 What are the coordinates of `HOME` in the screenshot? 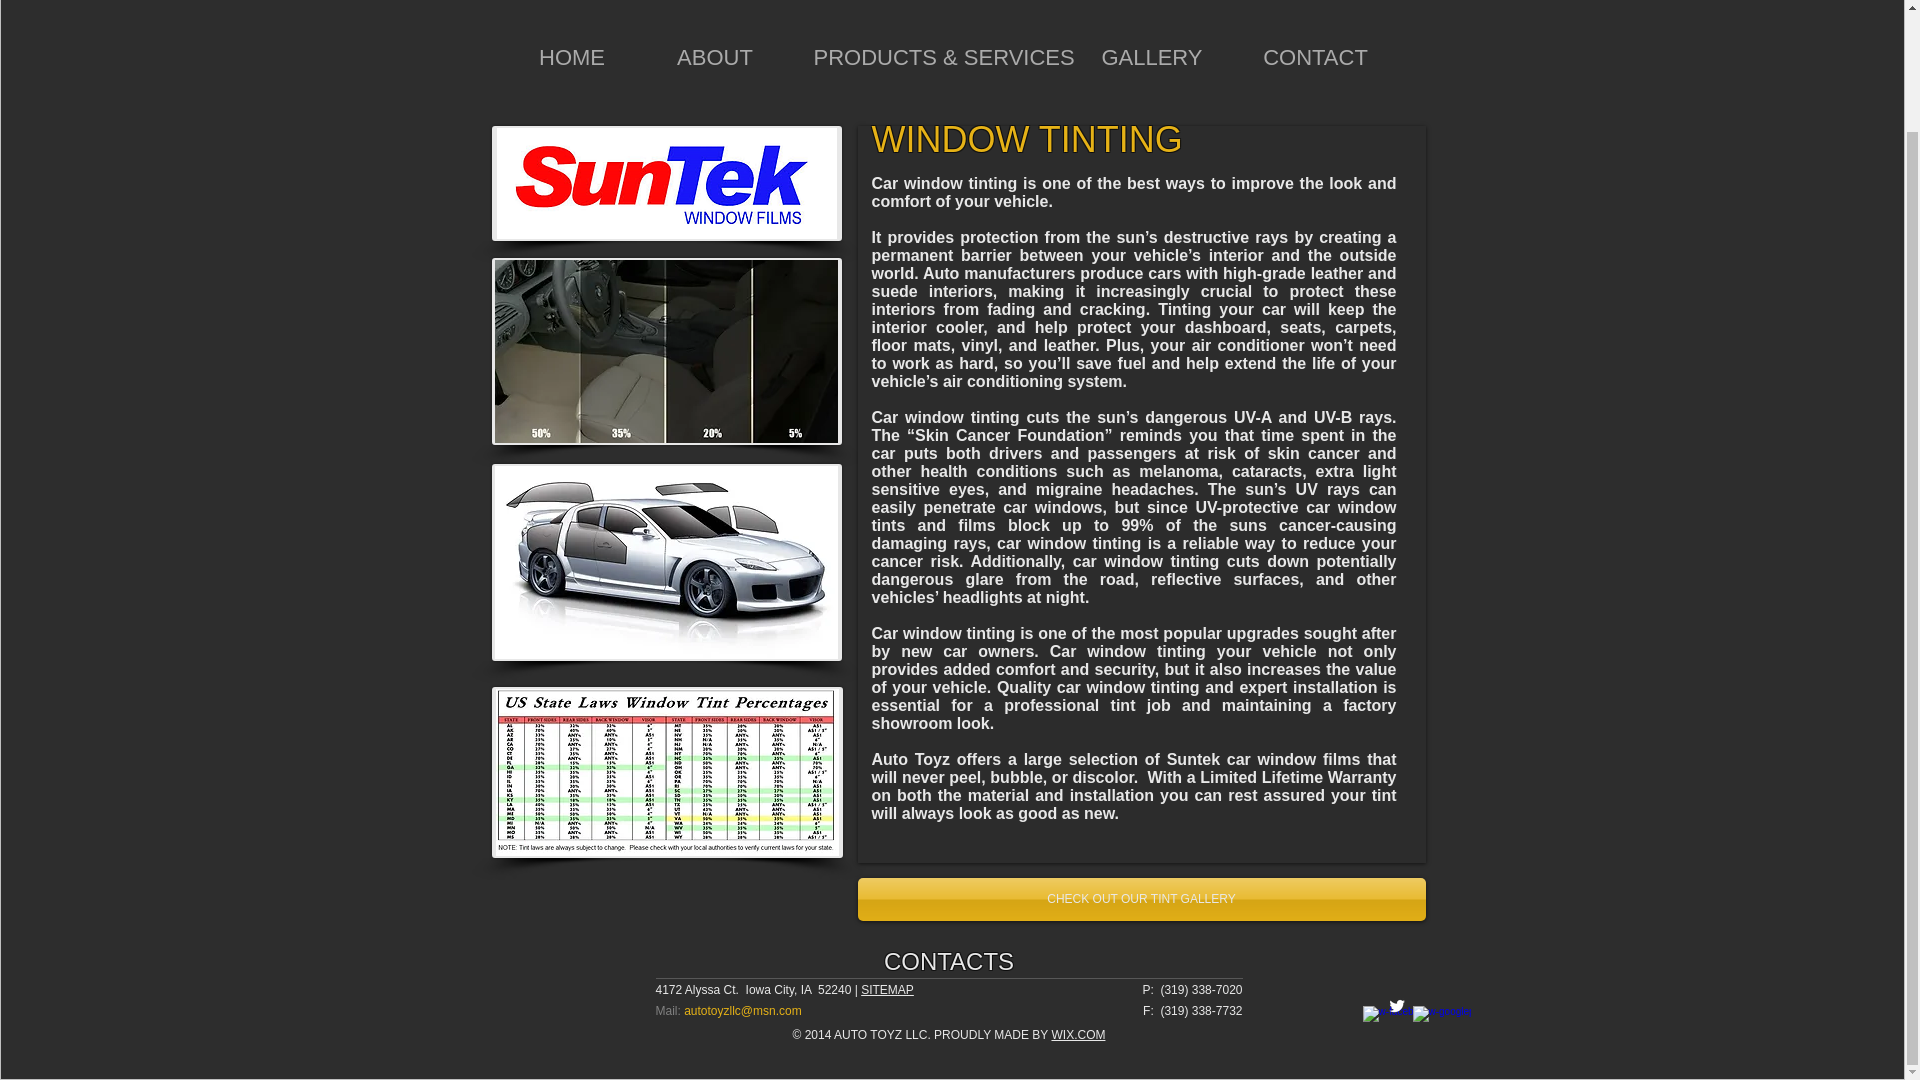 It's located at (571, 64).